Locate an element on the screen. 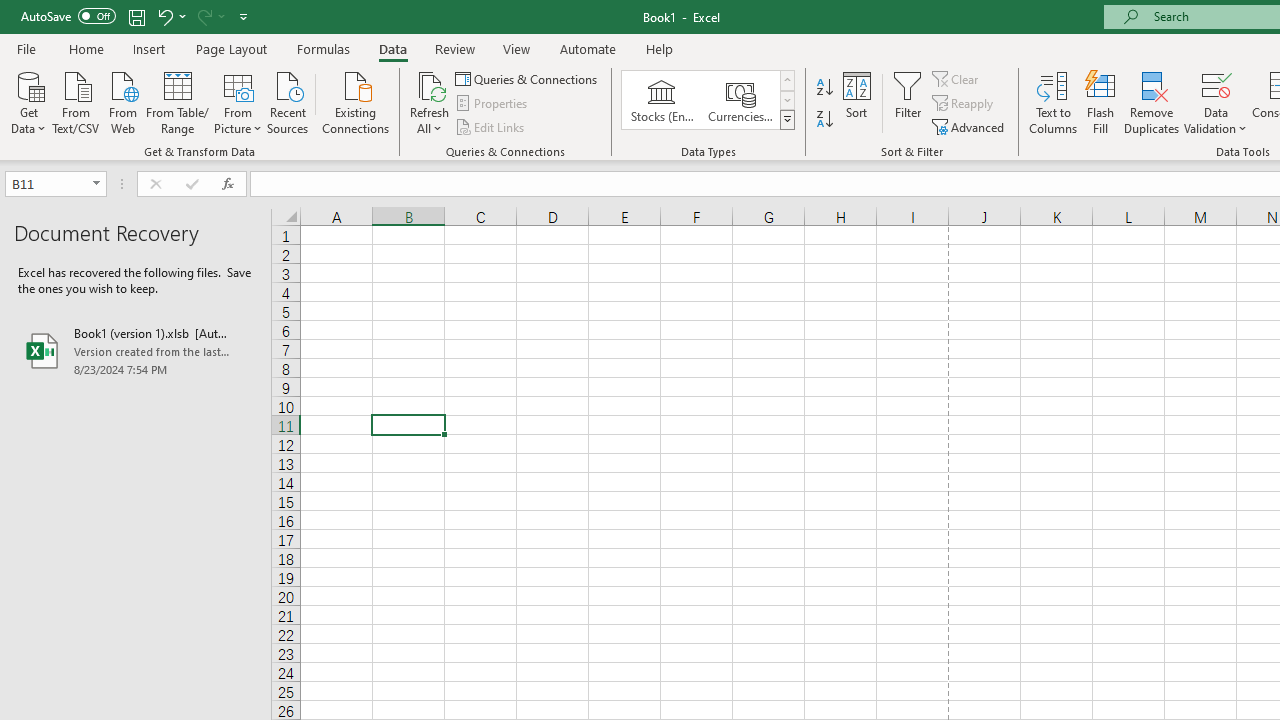  Flash Fill is located at coordinates (1101, 102).